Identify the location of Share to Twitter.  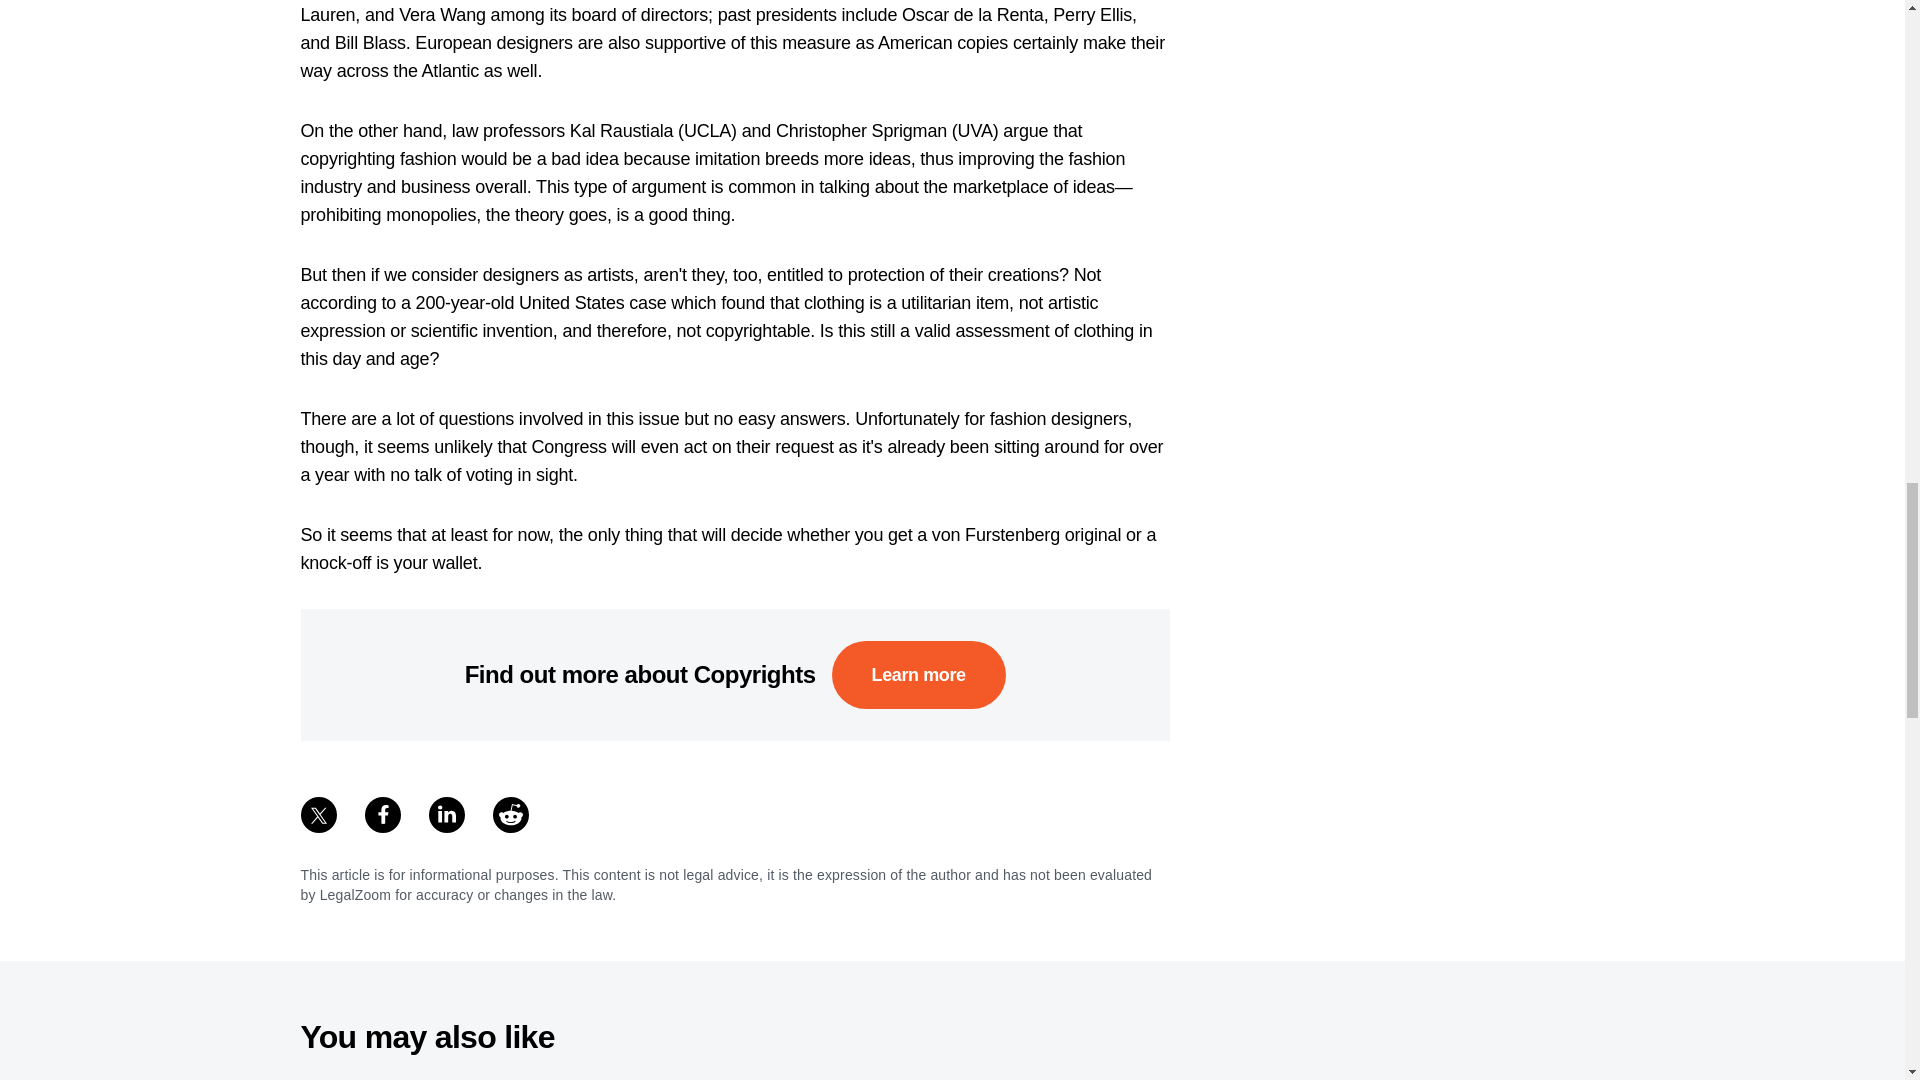
(318, 814).